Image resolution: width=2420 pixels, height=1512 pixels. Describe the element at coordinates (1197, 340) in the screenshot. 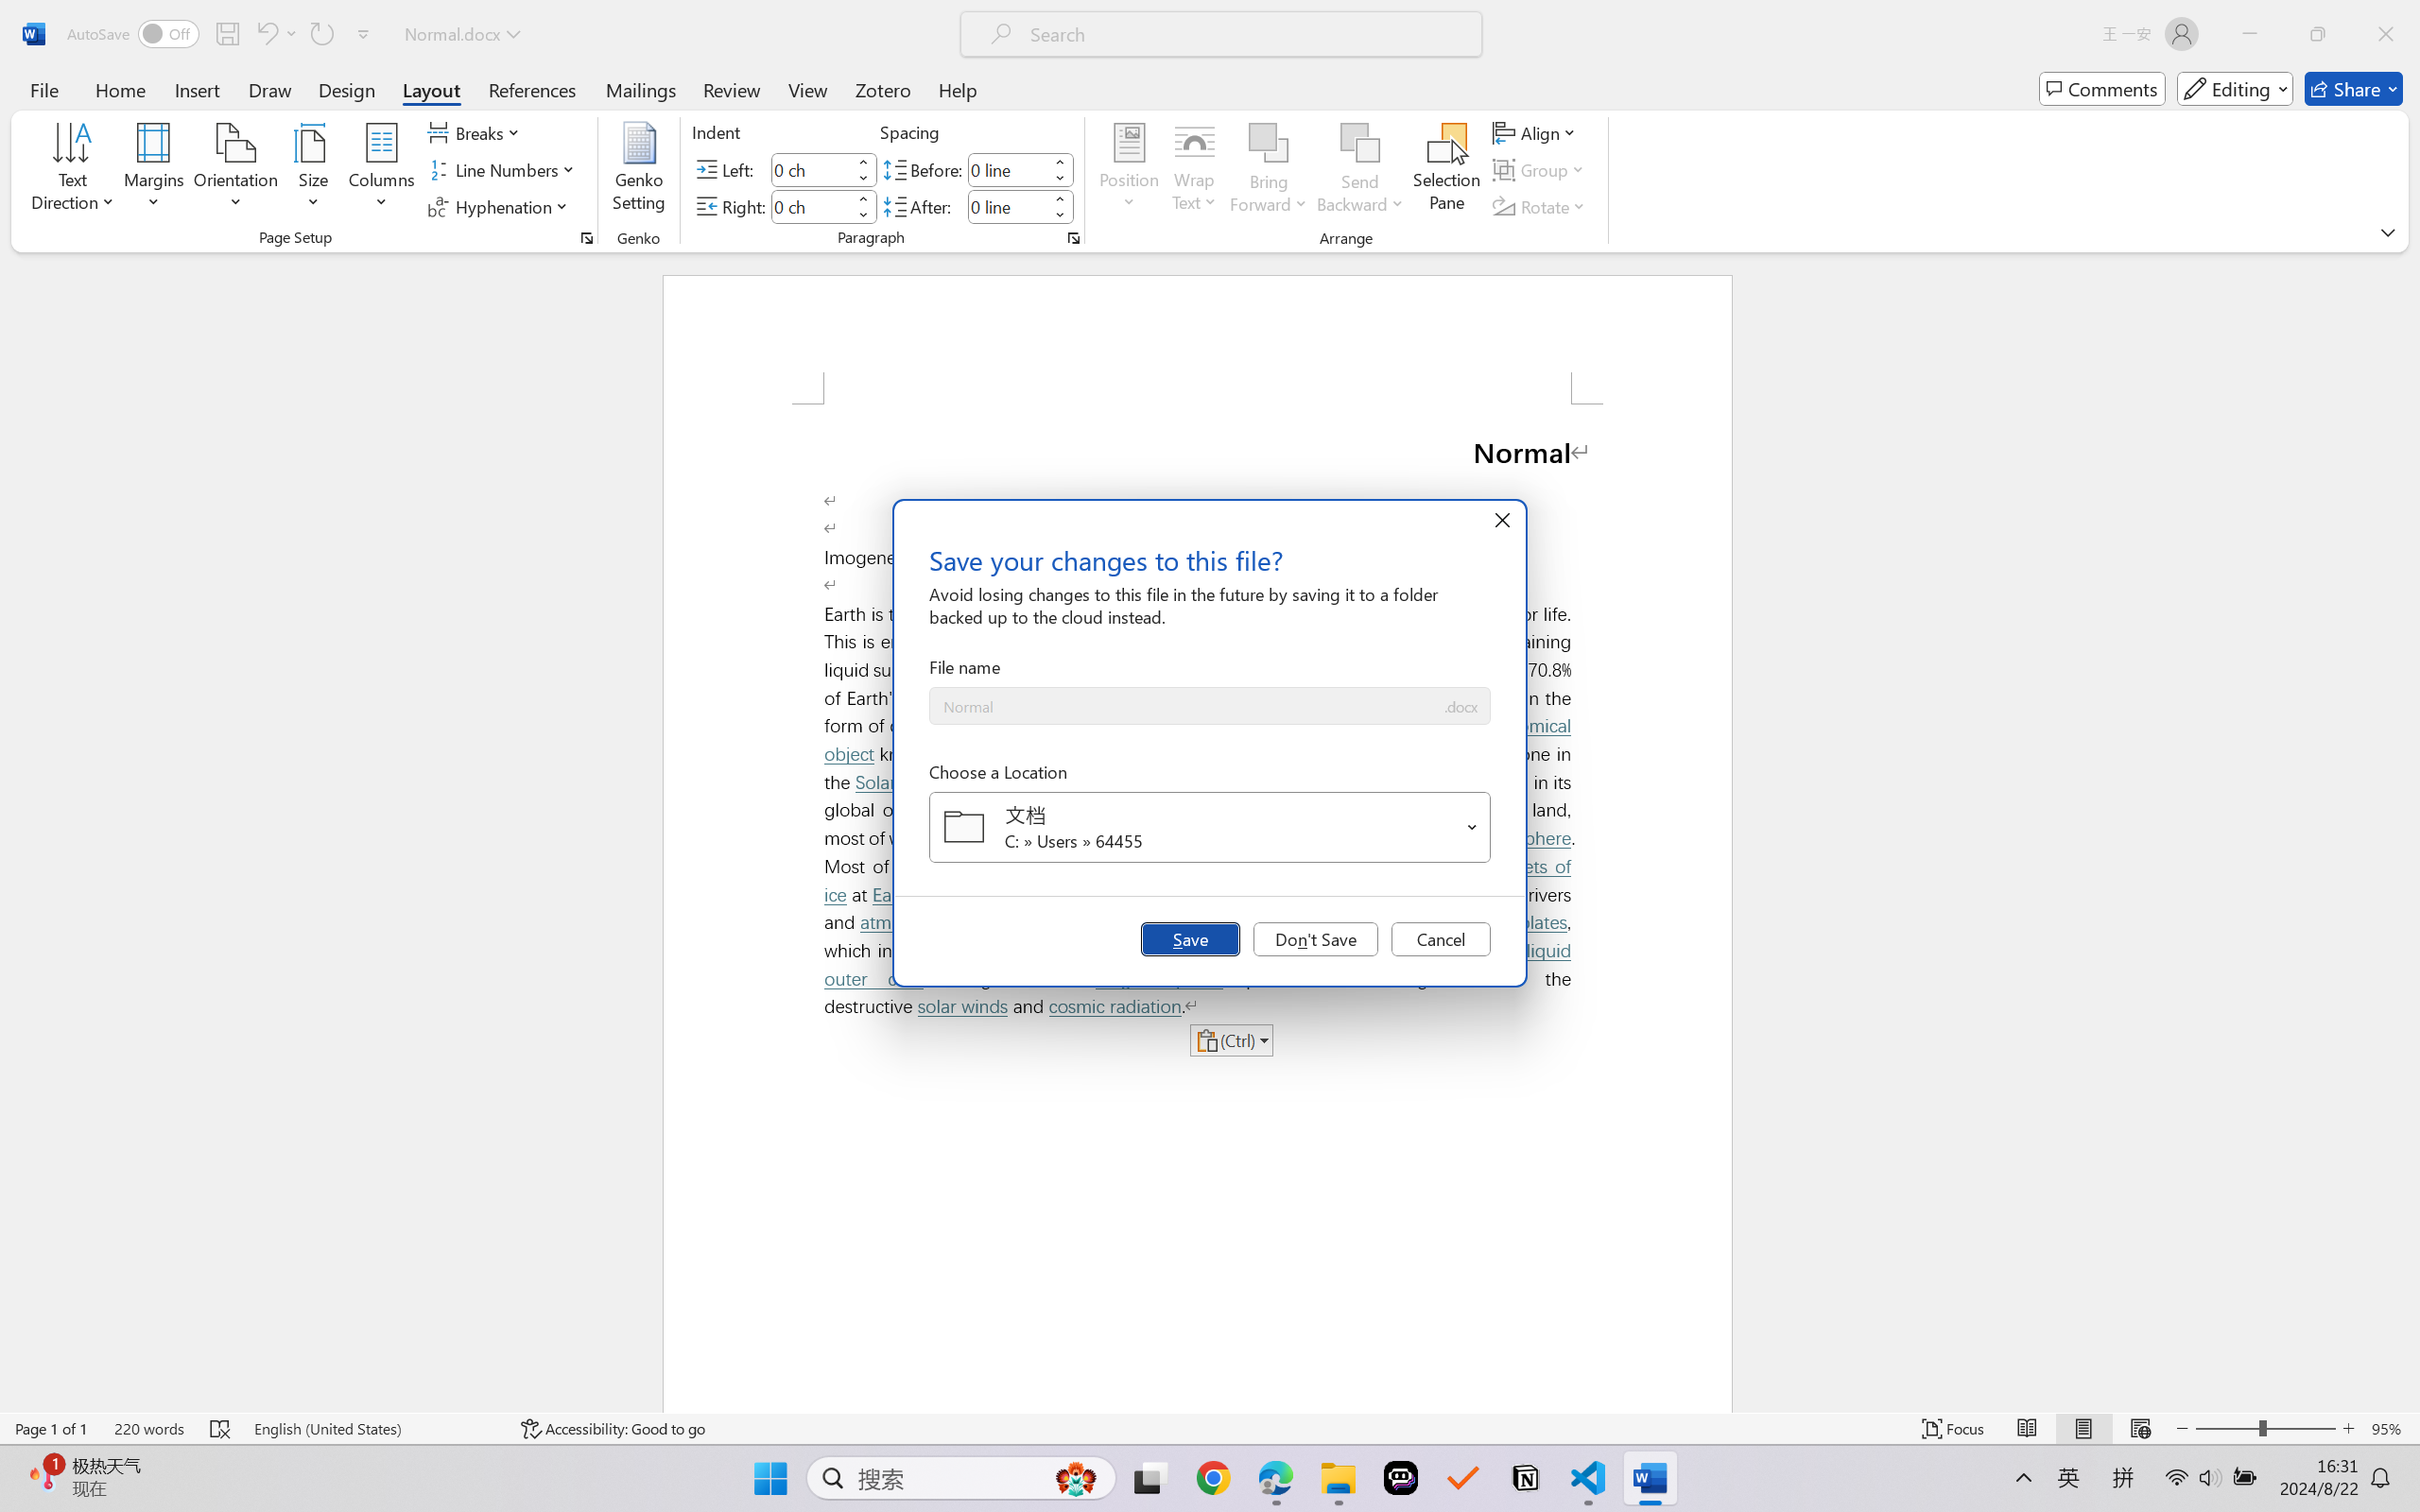

I see `Header -Section 1-` at that location.